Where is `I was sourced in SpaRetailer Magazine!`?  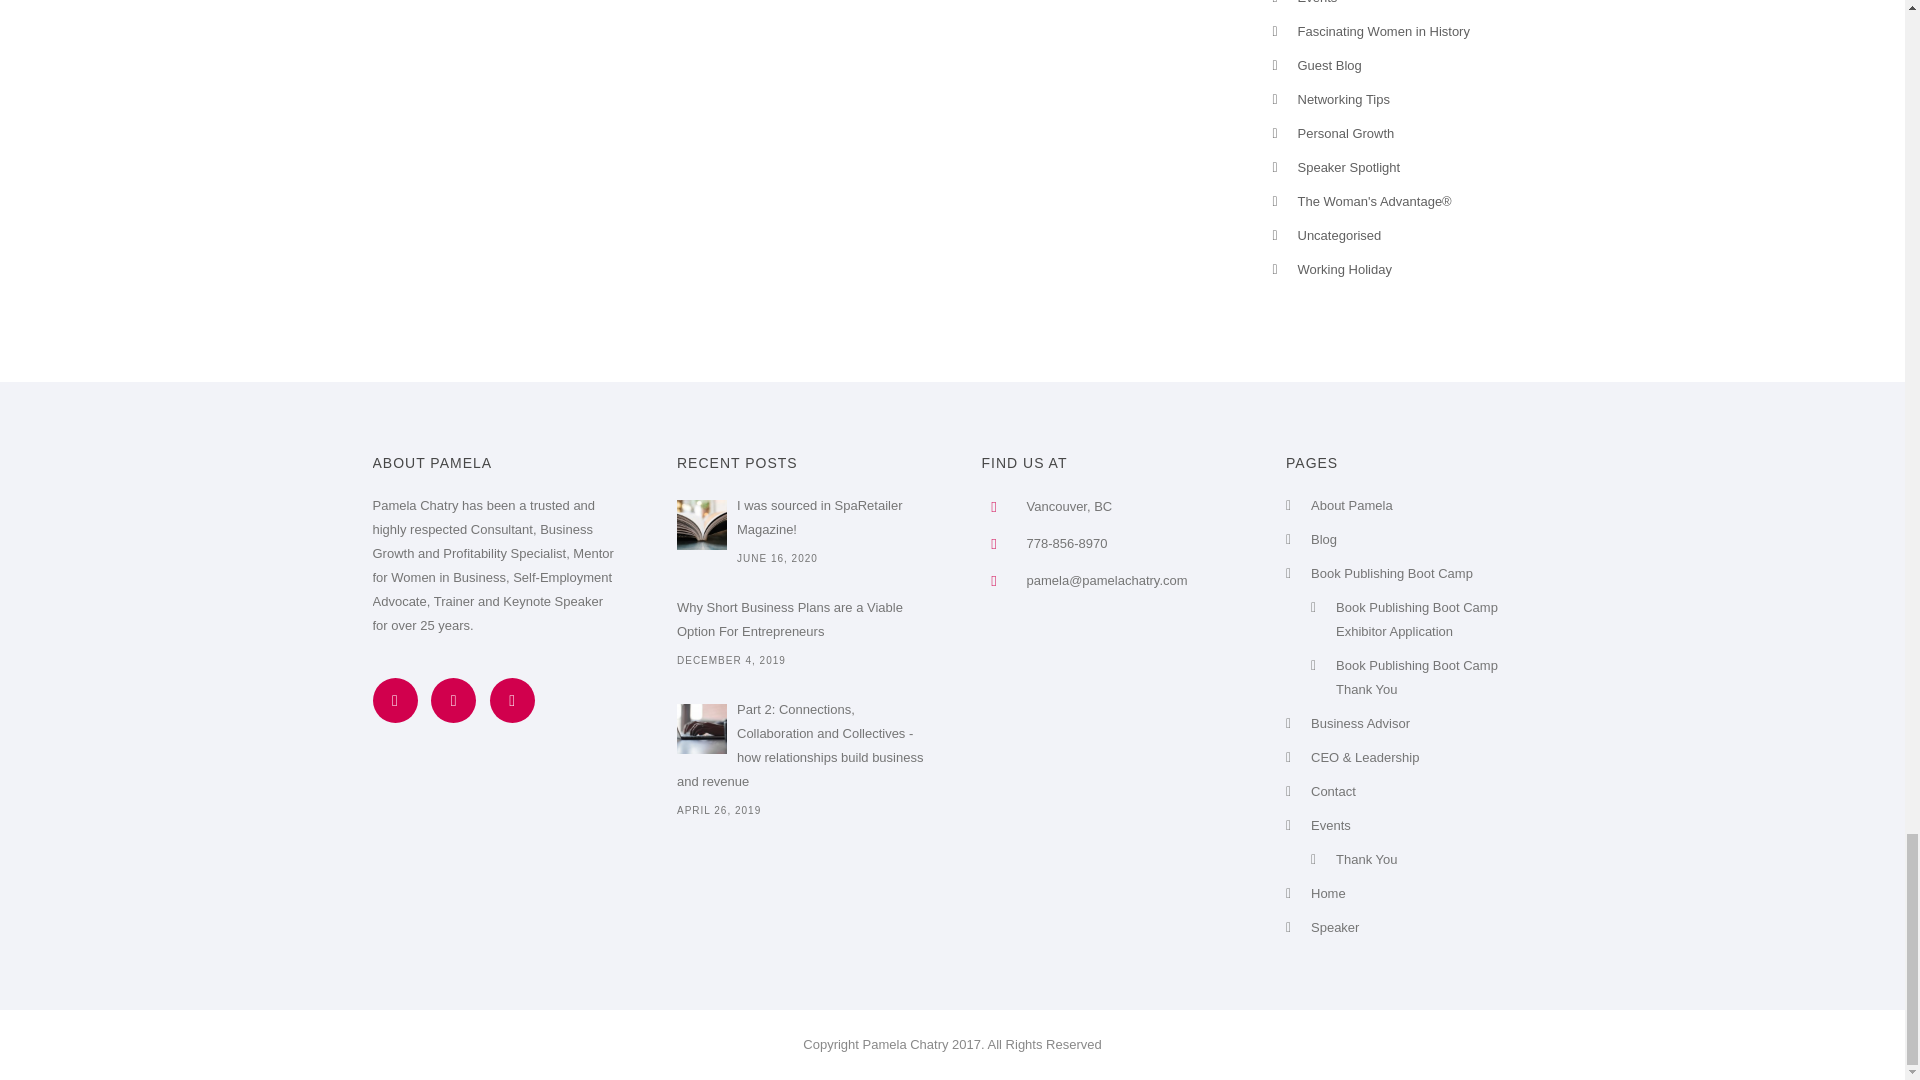 I was sourced in SpaRetailer Magazine! is located at coordinates (800, 518).